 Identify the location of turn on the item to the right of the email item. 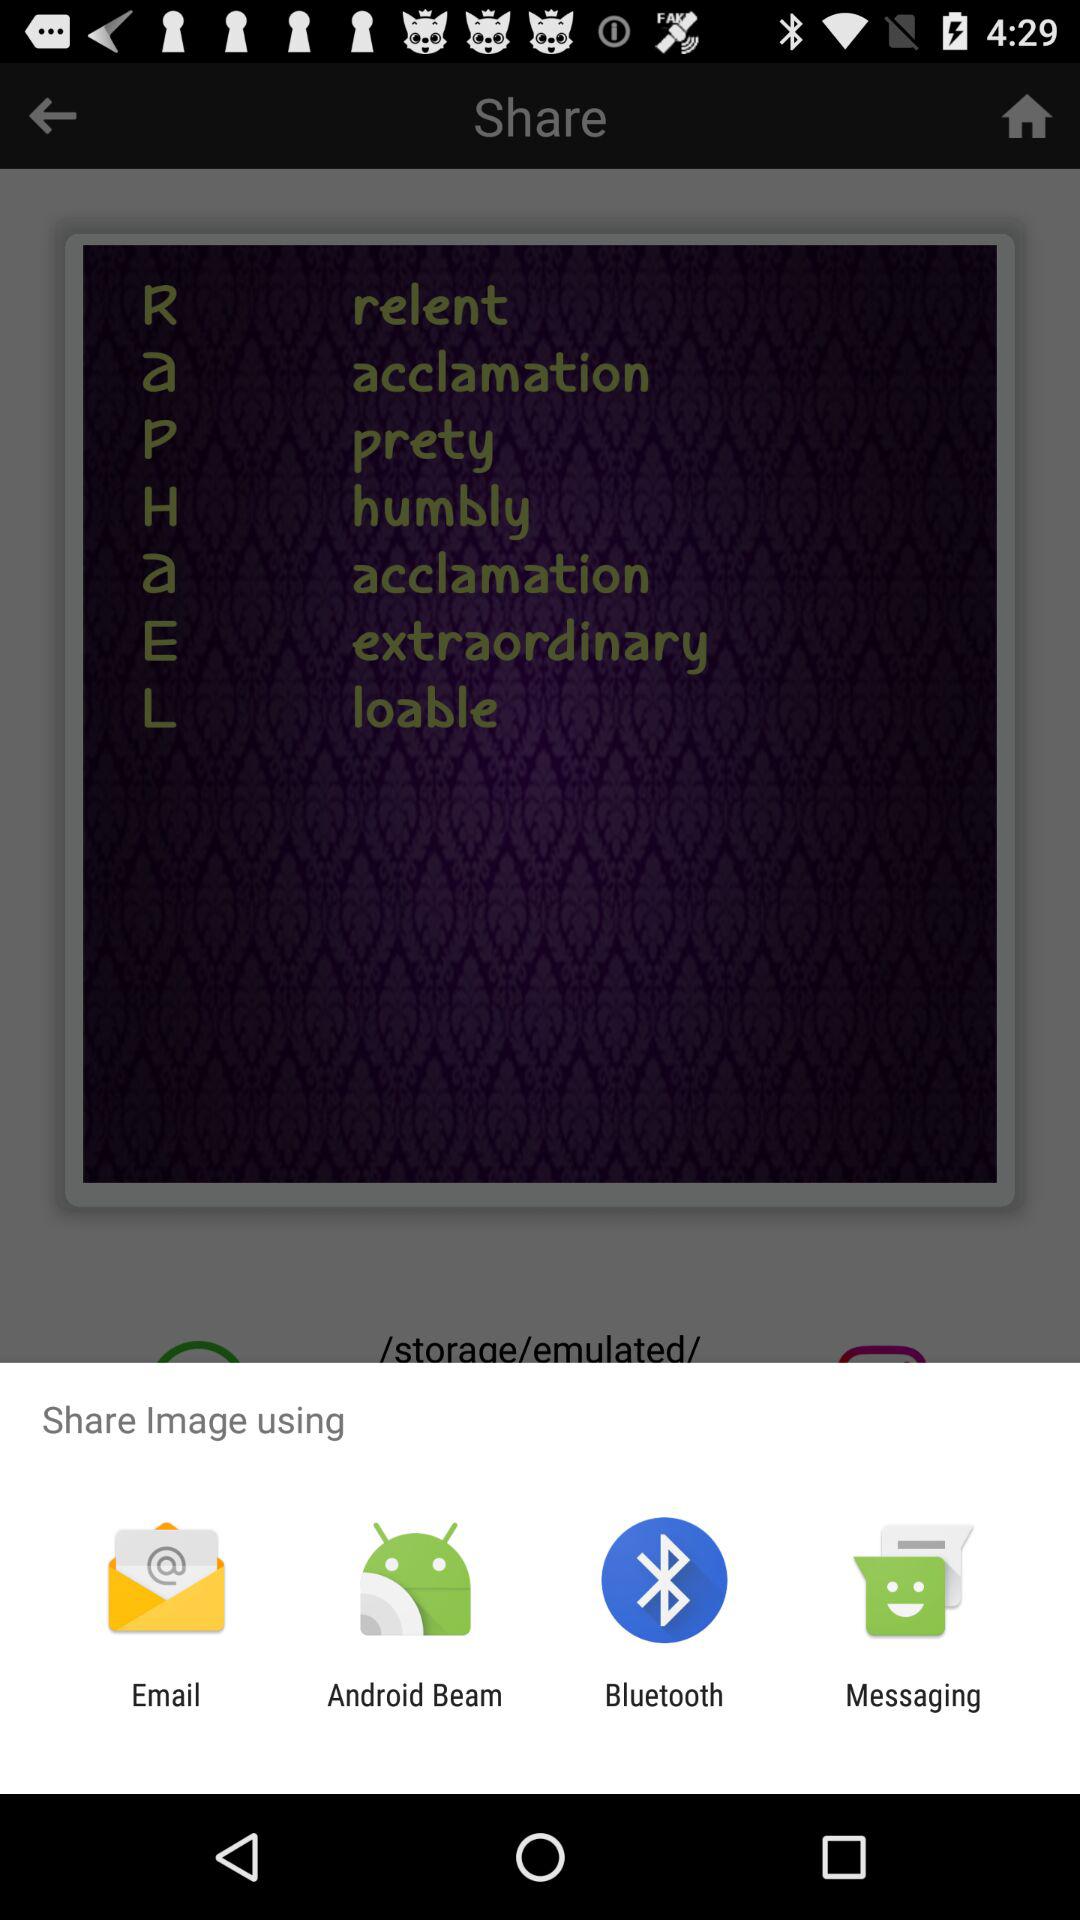
(414, 1712).